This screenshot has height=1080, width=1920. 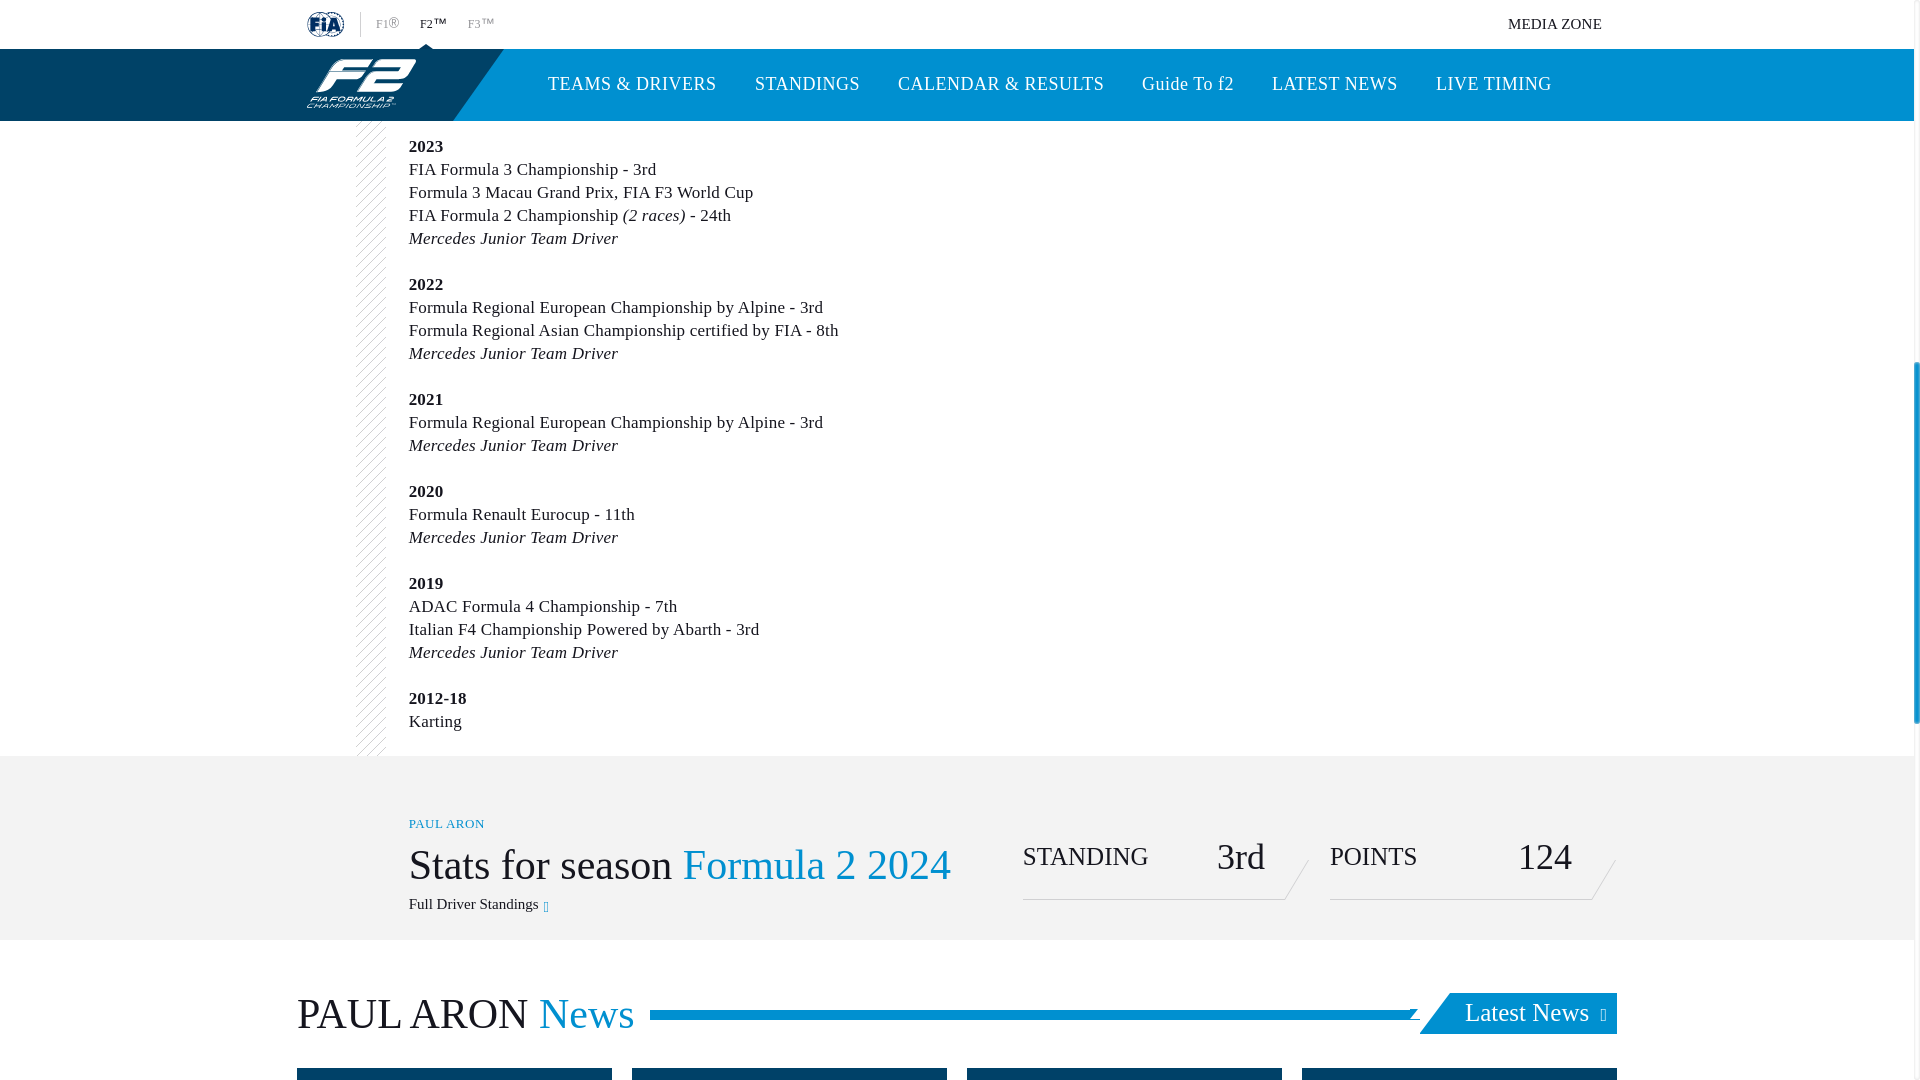 What do you see at coordinates (1518, 1012) in the screenshot?
I see `Full Driver Standings` at bounding box center [1518, 1012].